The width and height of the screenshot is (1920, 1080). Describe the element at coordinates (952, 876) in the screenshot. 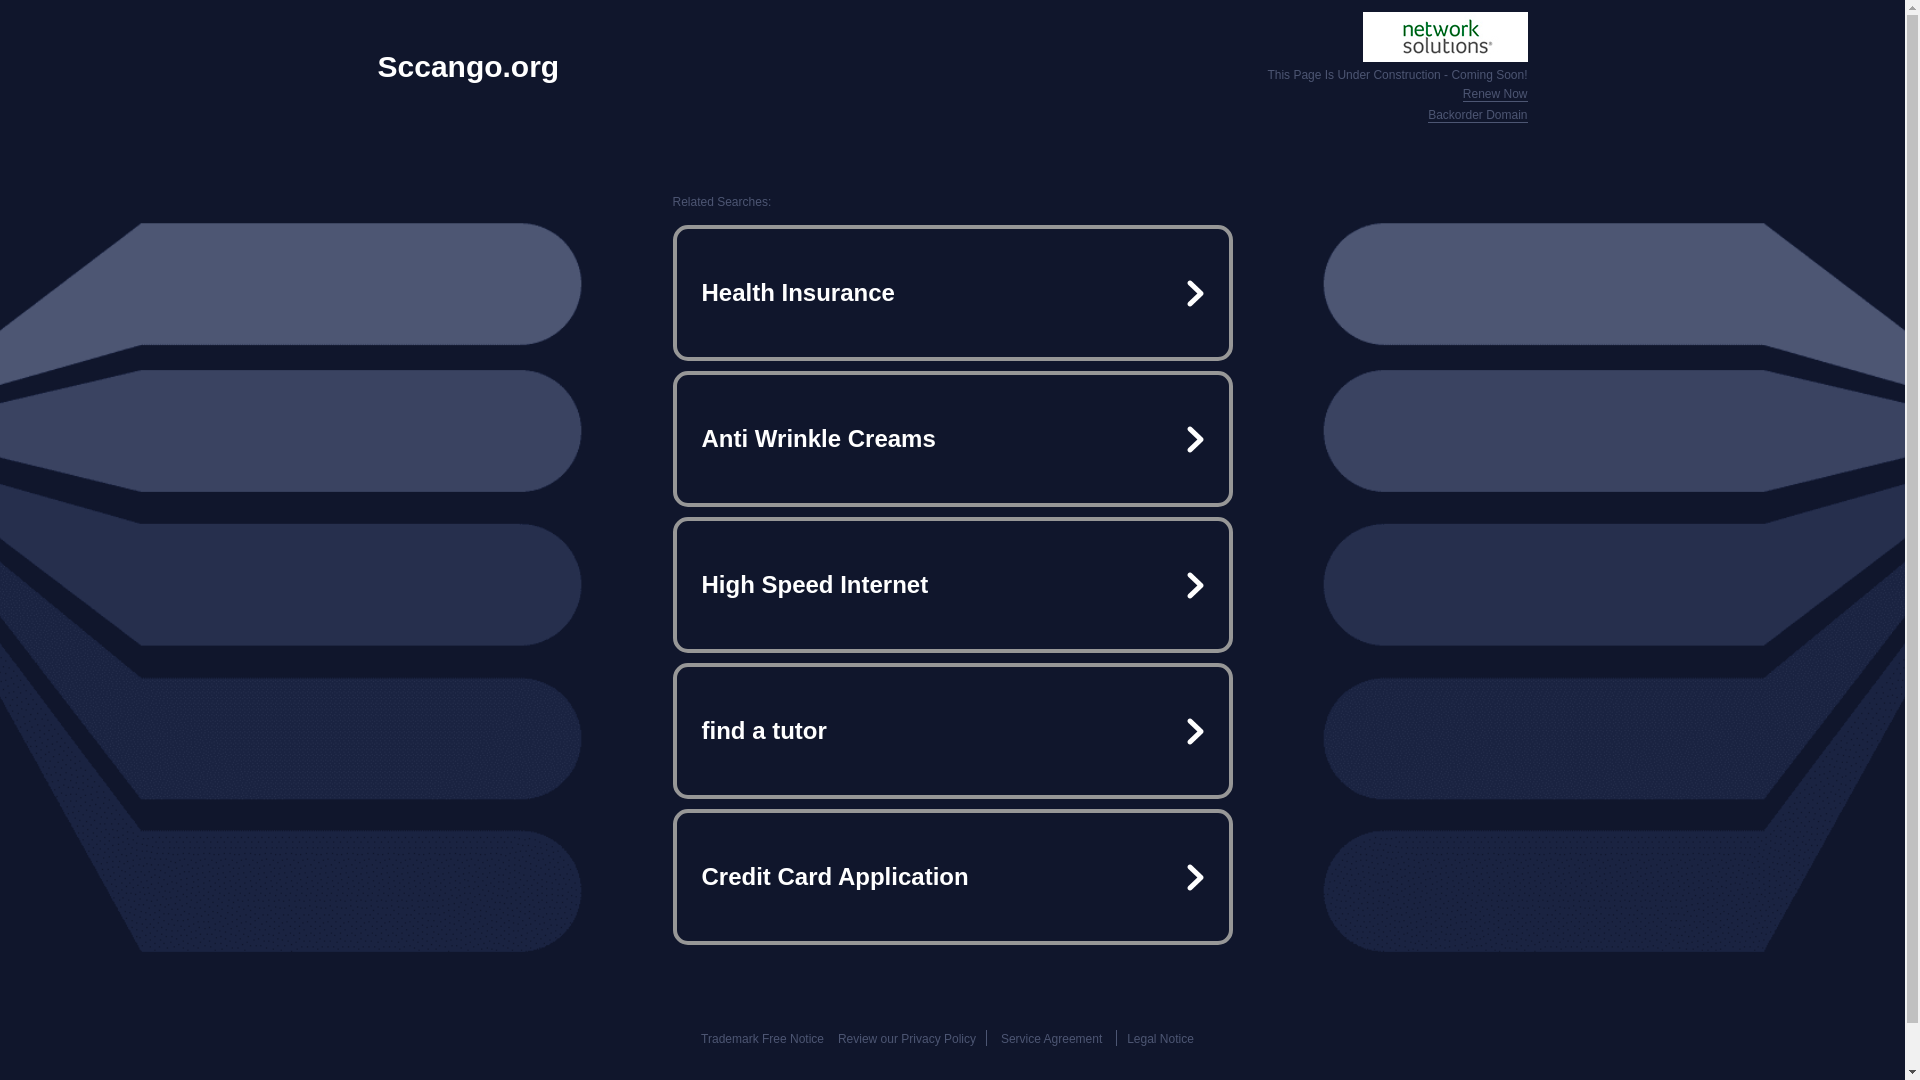

I see `Credit Card Application` at that location.